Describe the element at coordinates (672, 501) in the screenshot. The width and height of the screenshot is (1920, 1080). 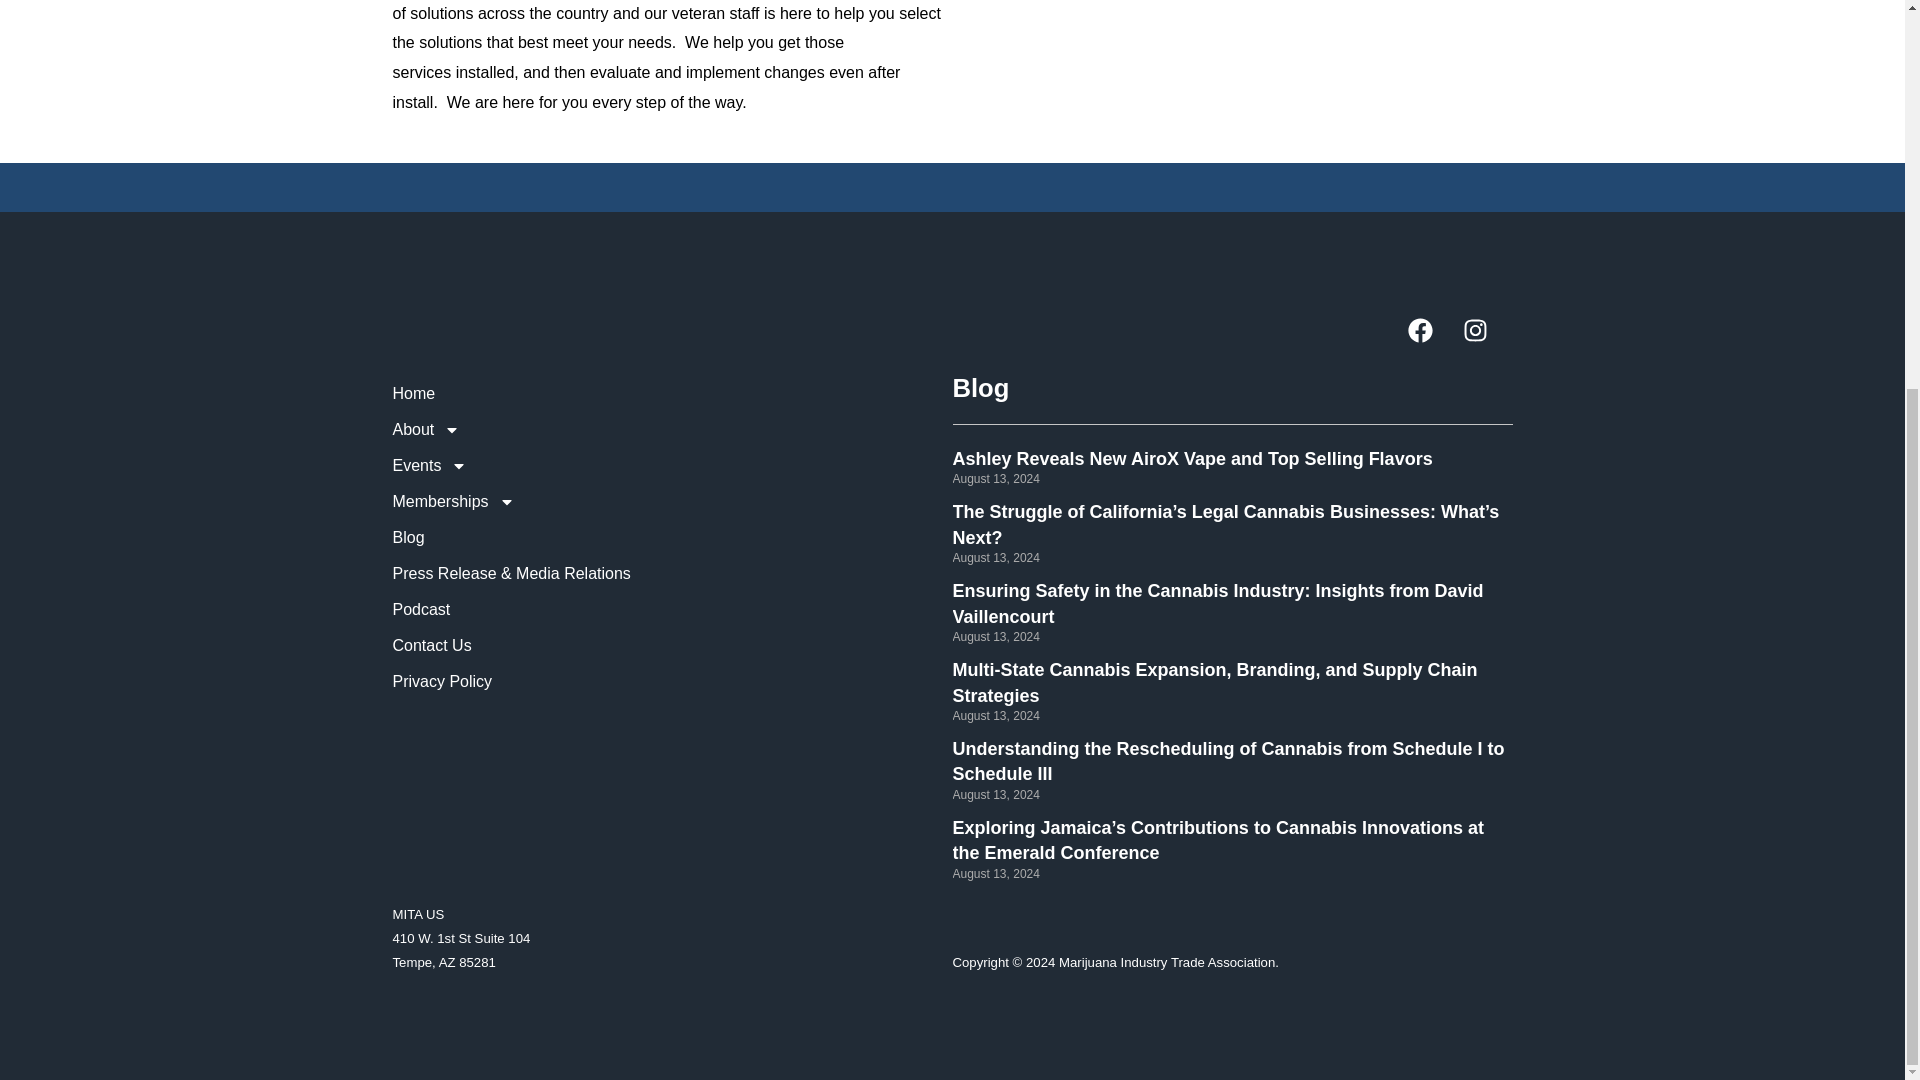
I see `Memberships` at that location.